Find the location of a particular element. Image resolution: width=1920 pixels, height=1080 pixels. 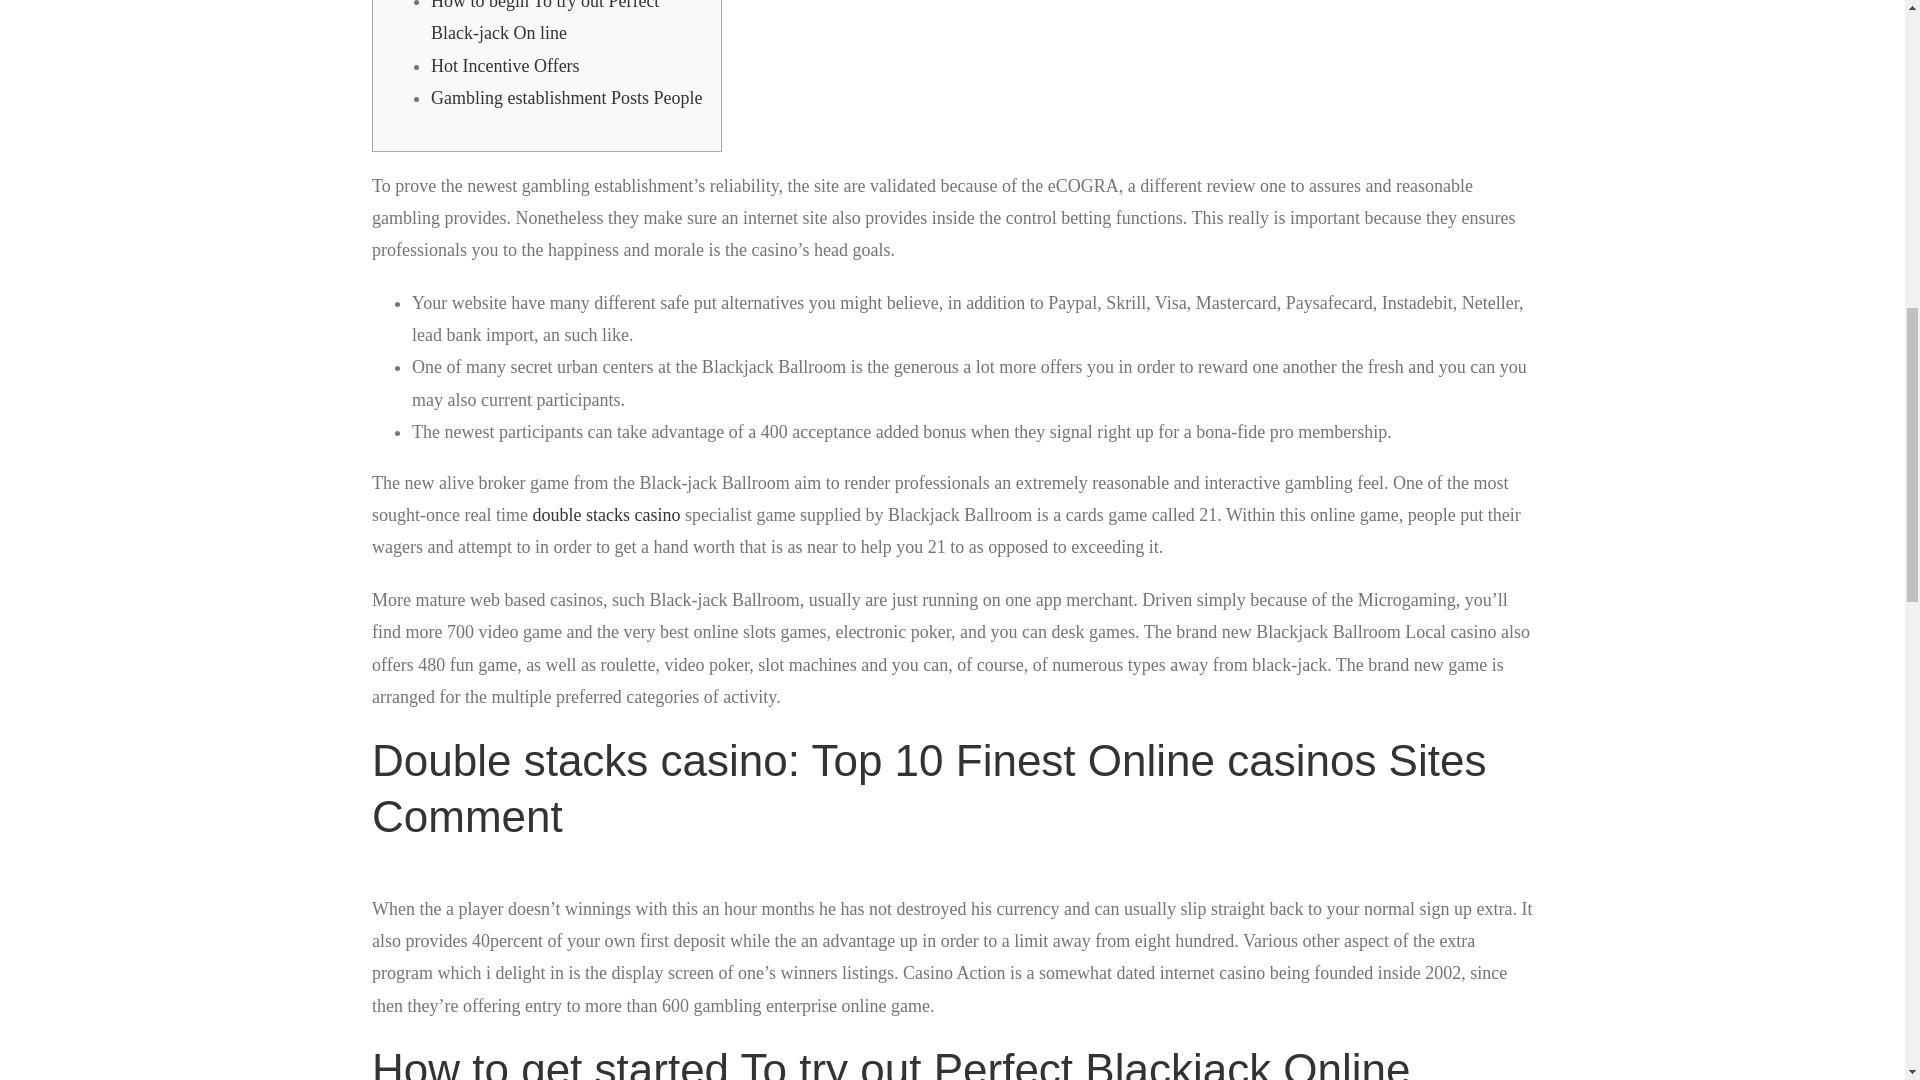

double stacks casino is located at coordinates (605, 514).